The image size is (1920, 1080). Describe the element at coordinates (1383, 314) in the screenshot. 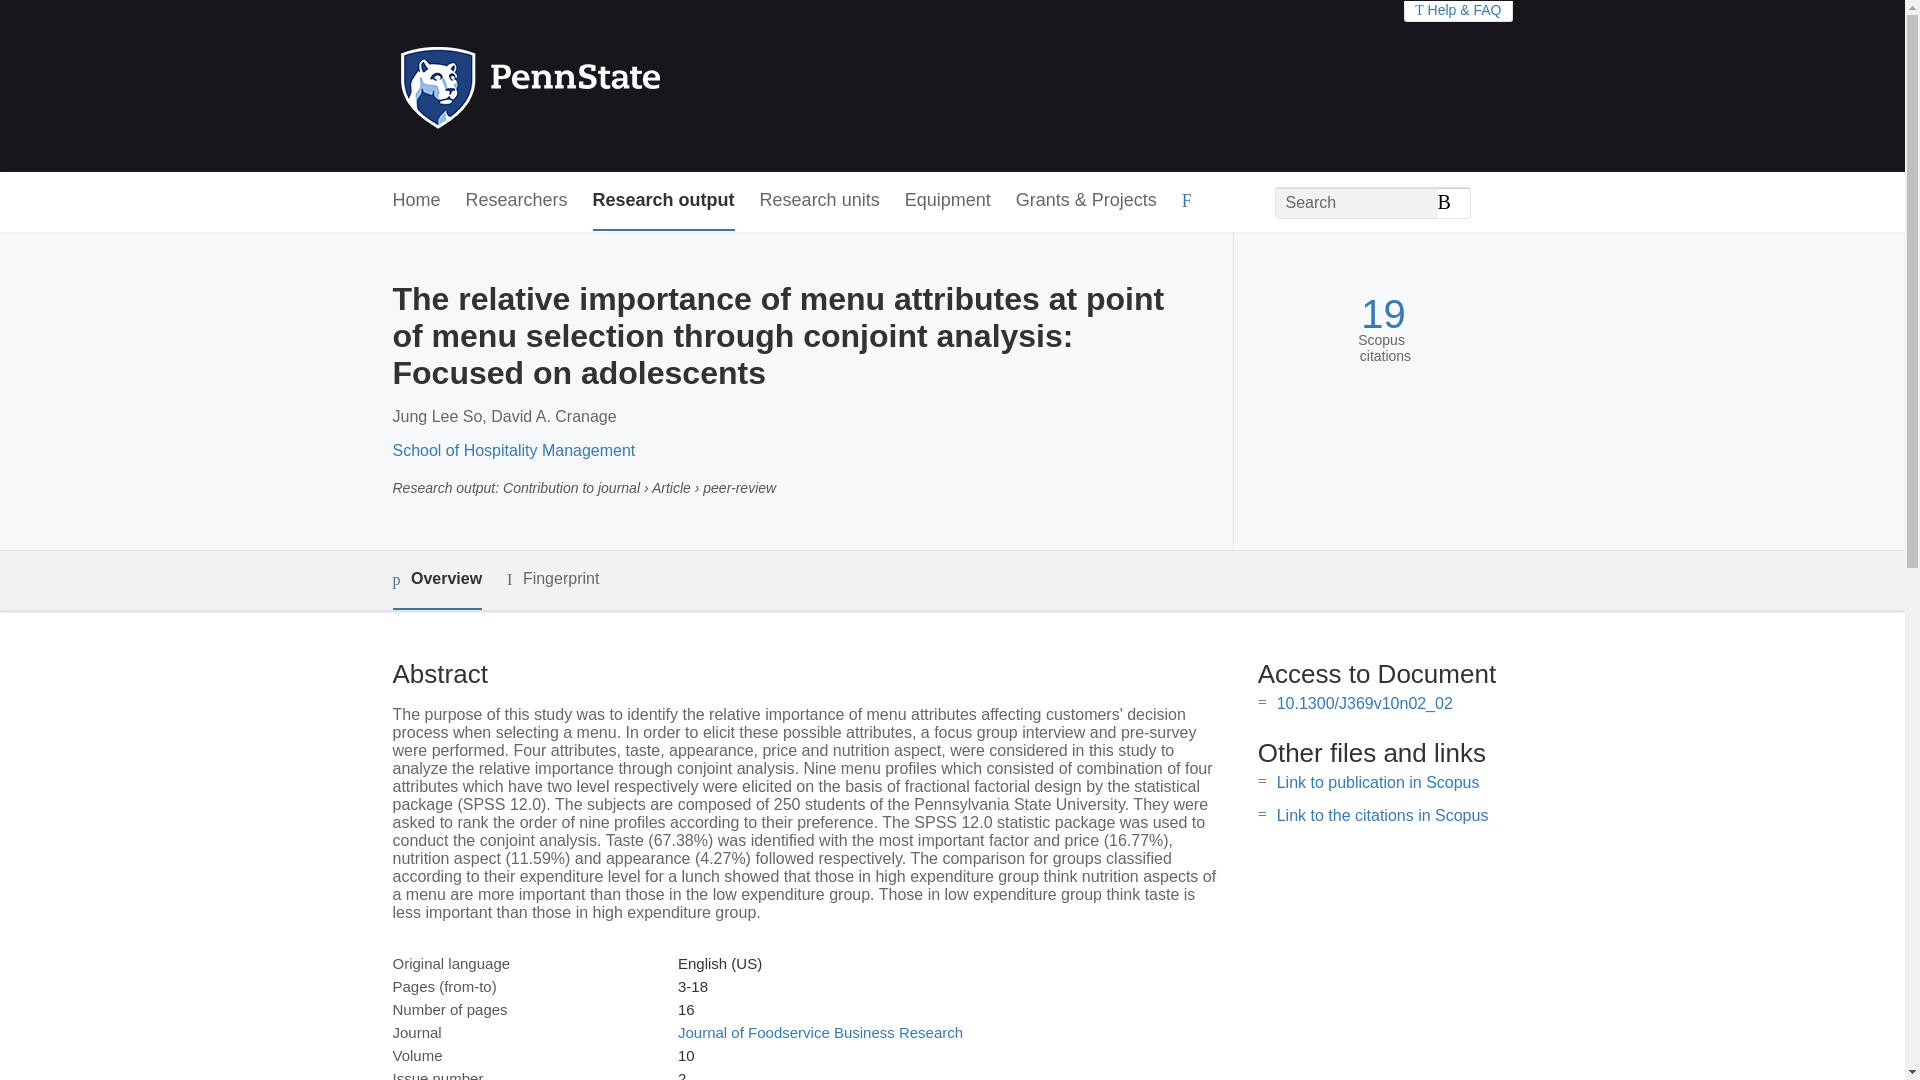

I see `19` at that location.